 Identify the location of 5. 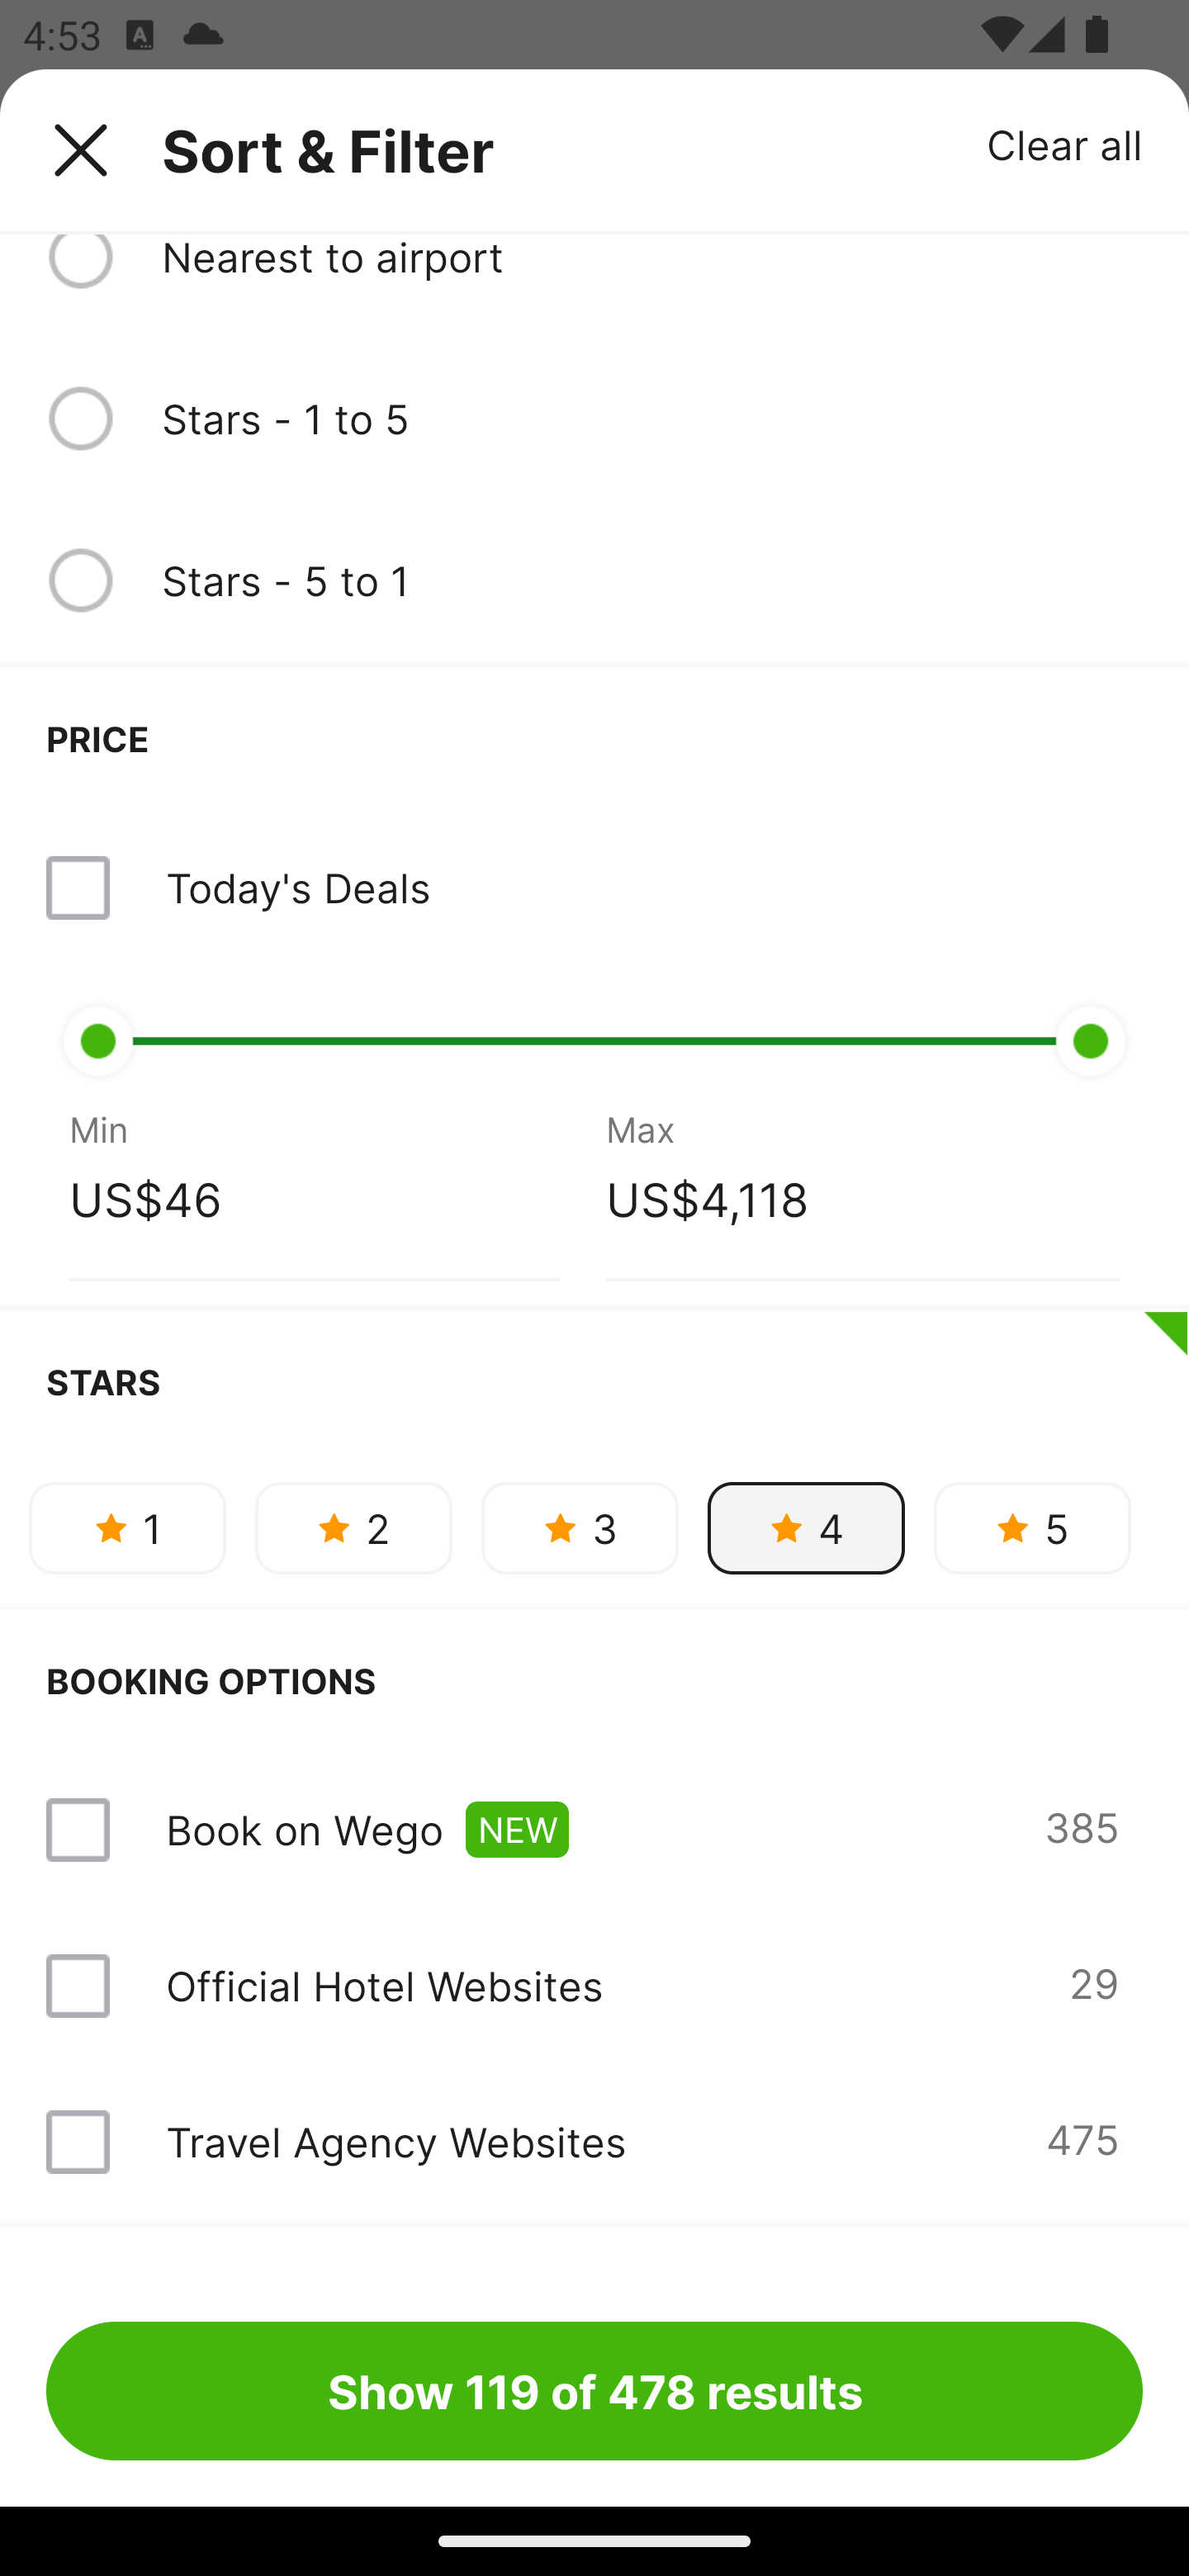
(1032, 1527).